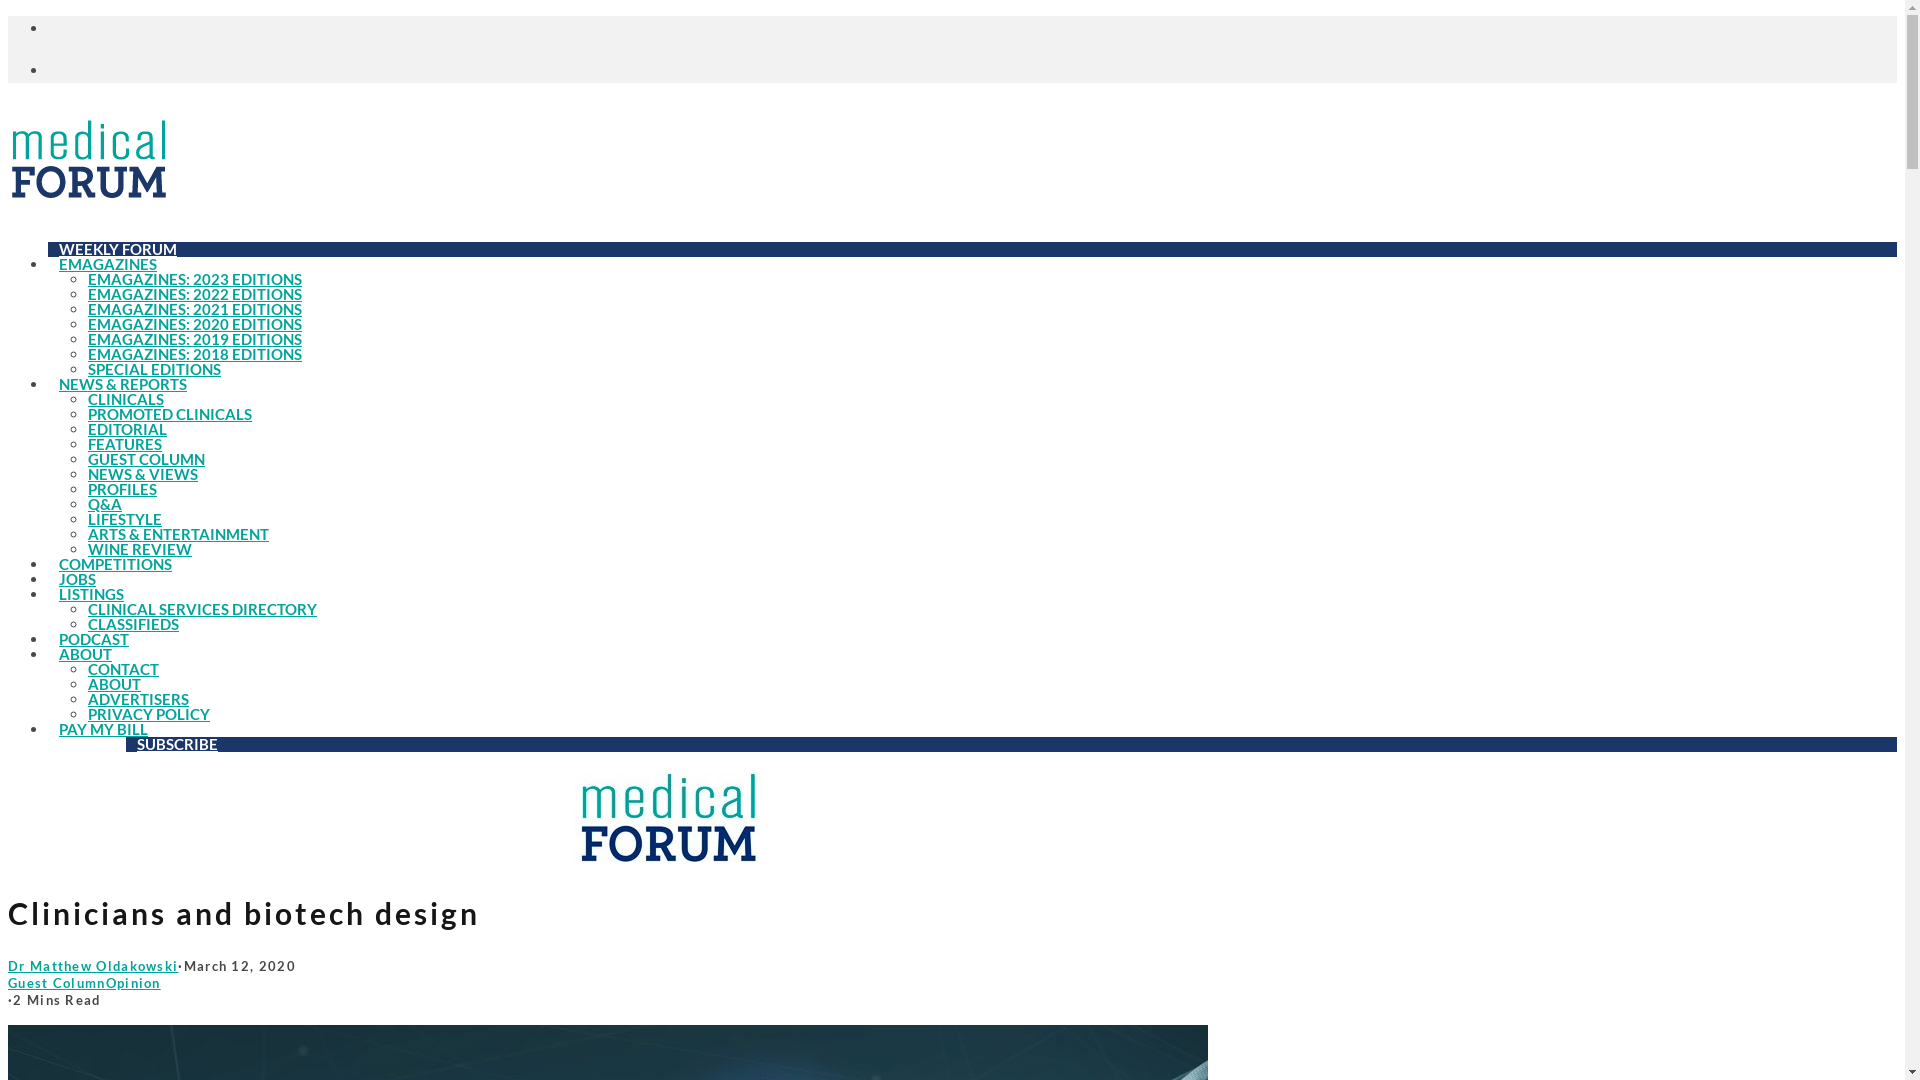 The width and height of the screenshot is (1920, 1080). I want to click on ABOUT, so click(114, 684).